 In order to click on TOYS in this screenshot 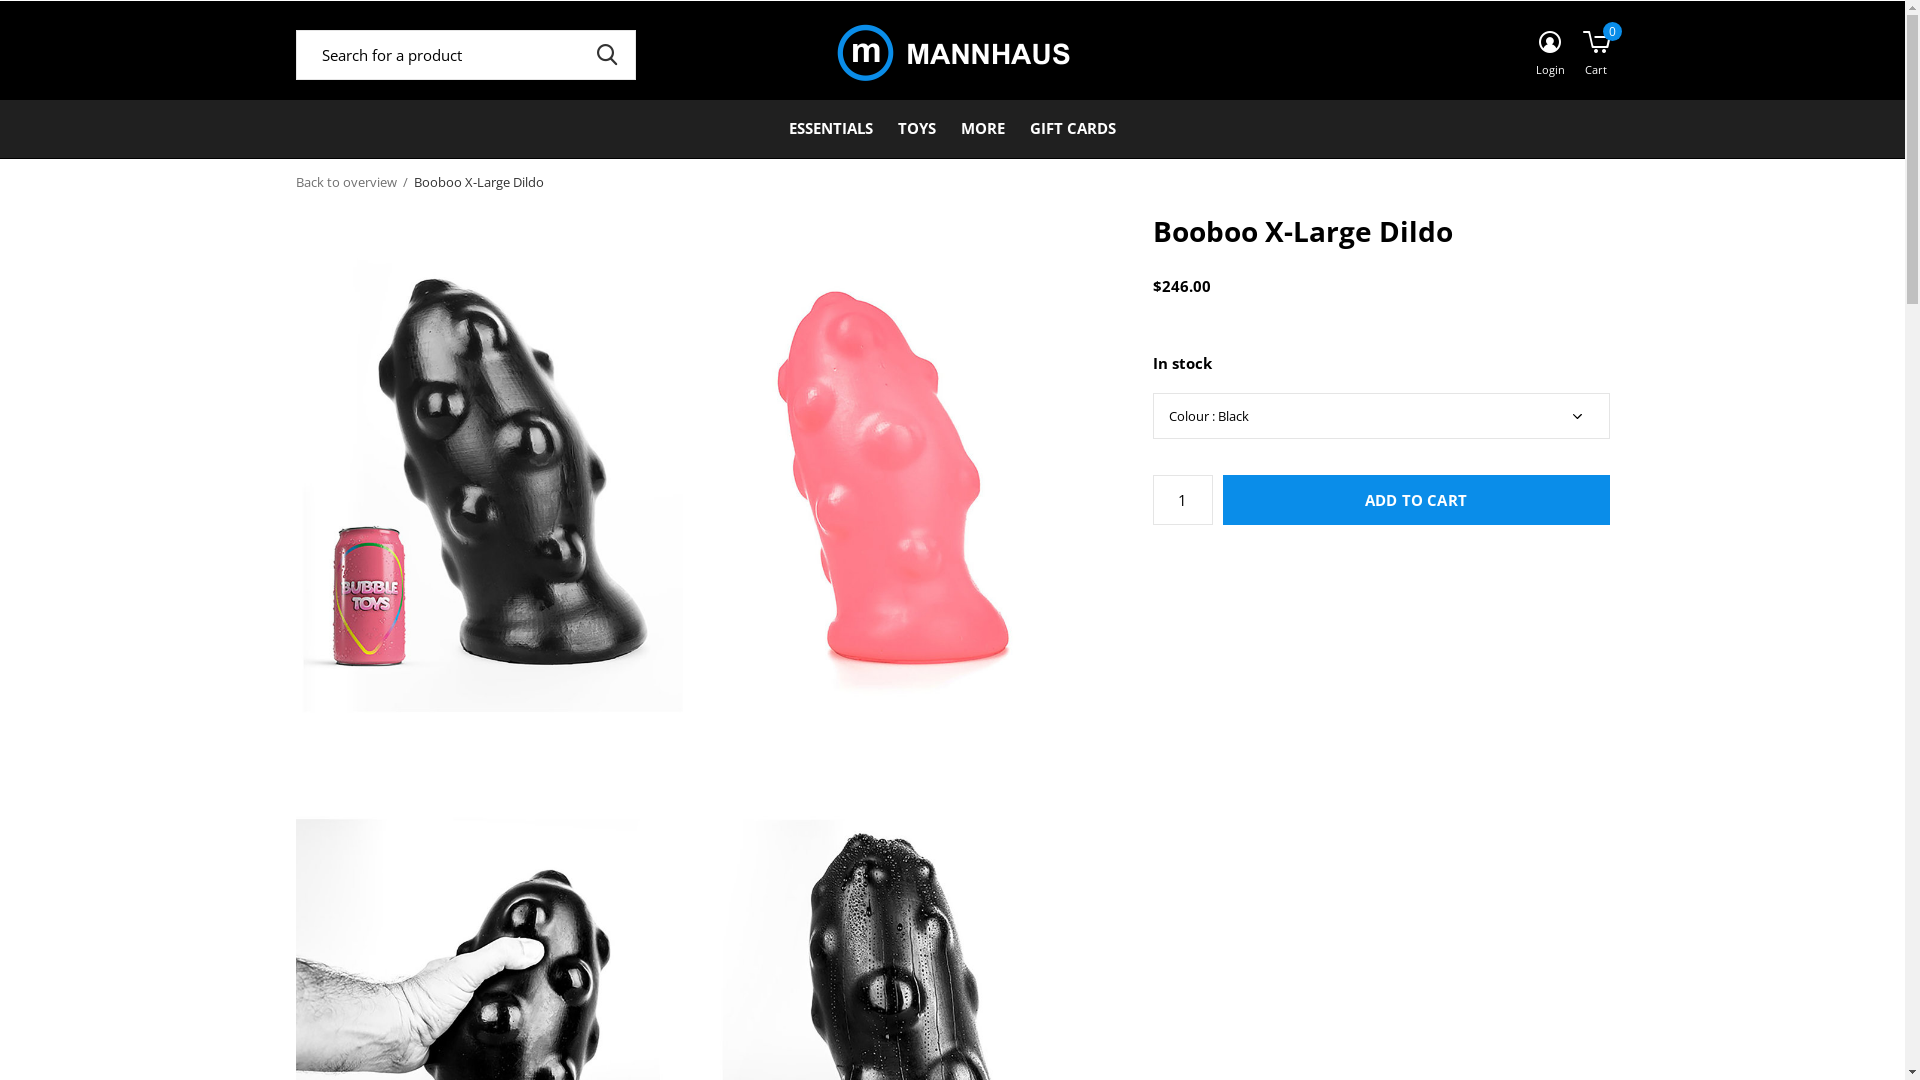, I will do `click(917, 128)`.